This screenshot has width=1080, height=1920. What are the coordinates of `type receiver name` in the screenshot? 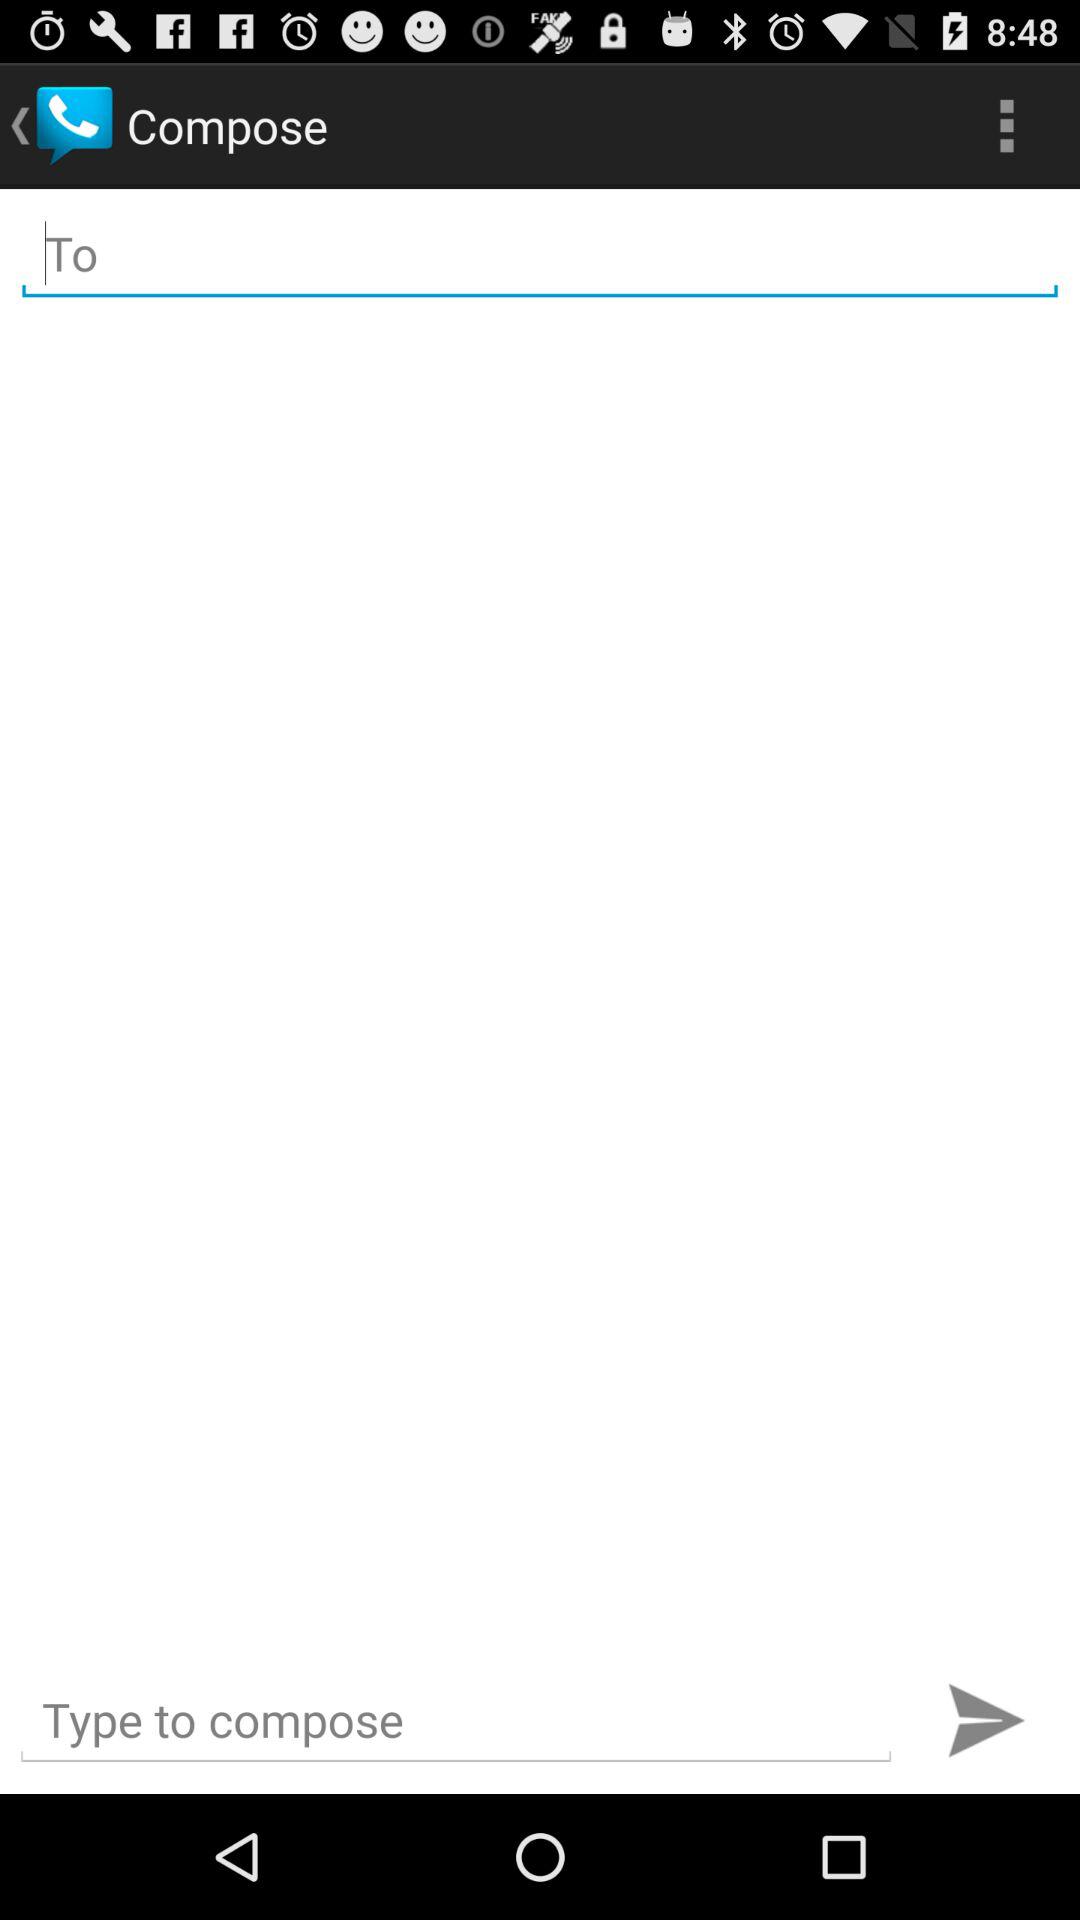 It's located at (540, 254).